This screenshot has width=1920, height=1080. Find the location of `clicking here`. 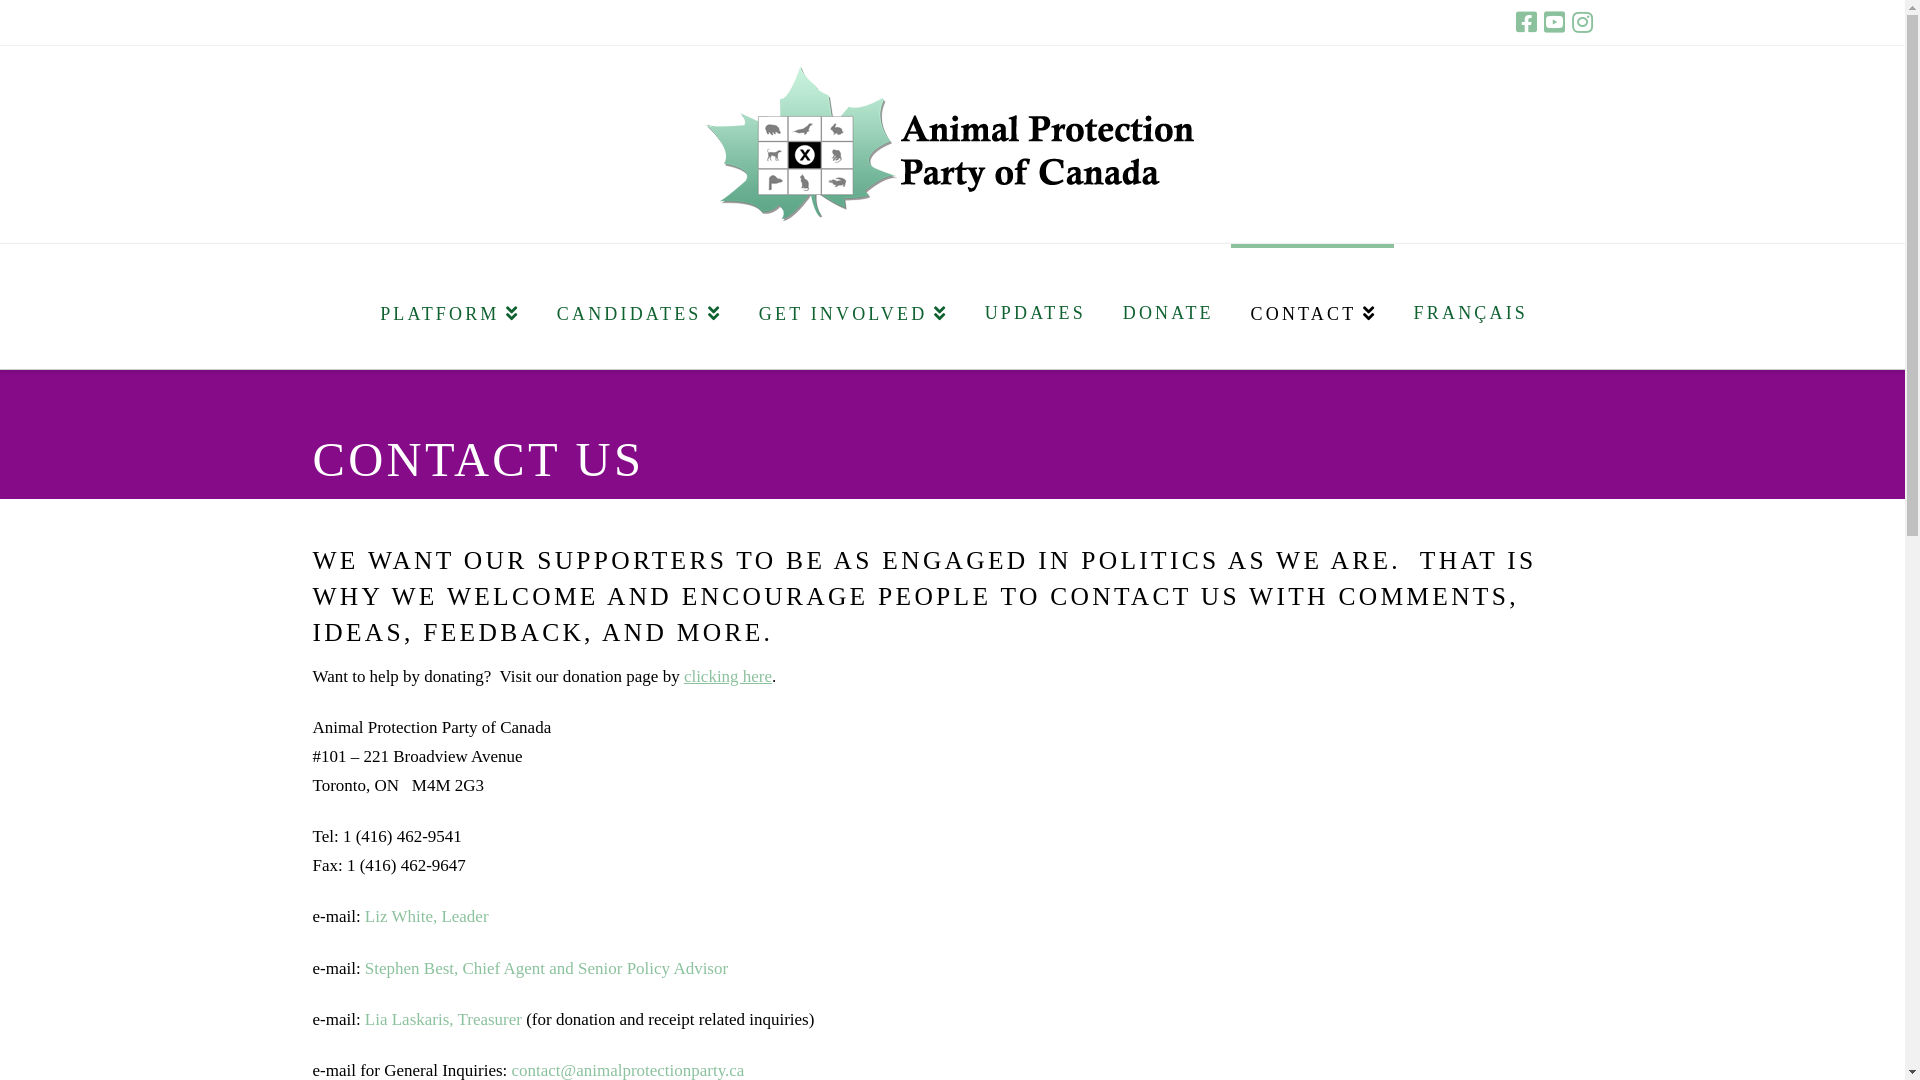

clicking here is located at coordinates (728, 676).